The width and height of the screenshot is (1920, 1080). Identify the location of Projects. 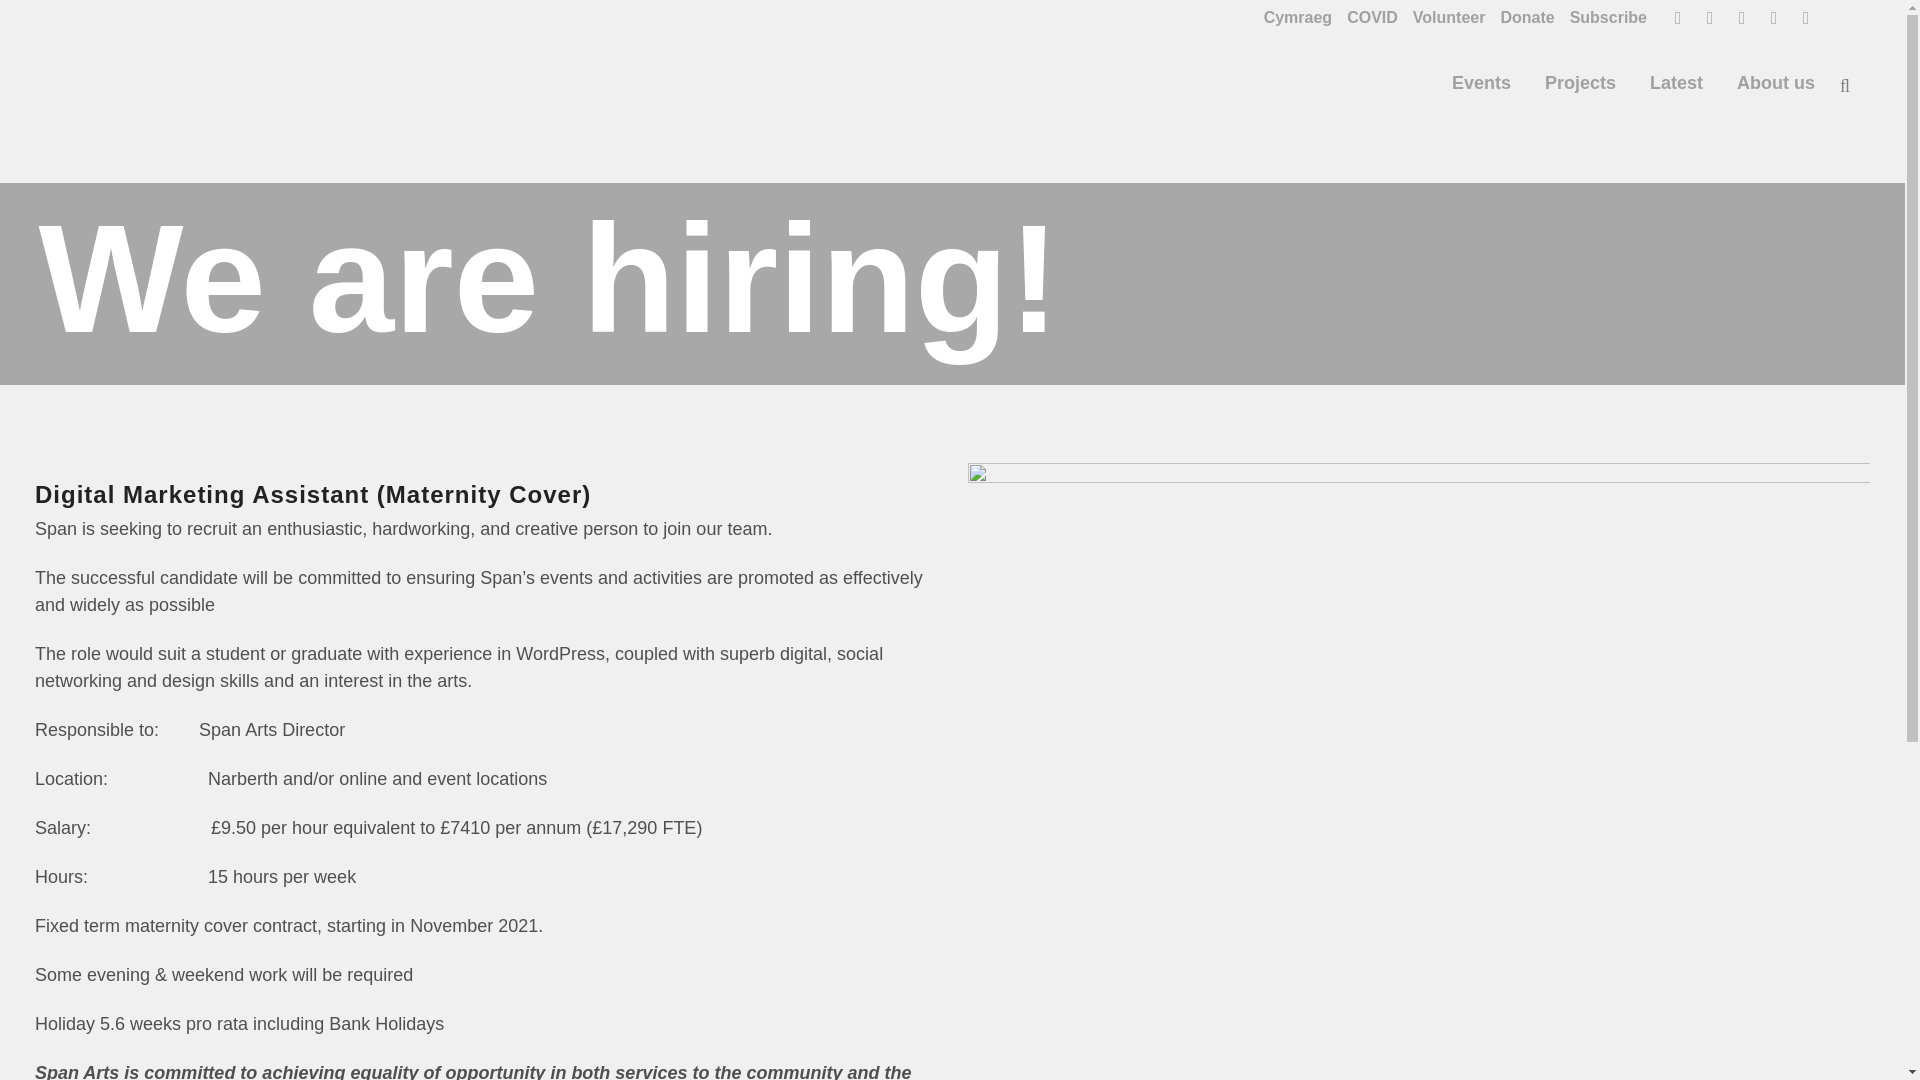
(1580, 82).